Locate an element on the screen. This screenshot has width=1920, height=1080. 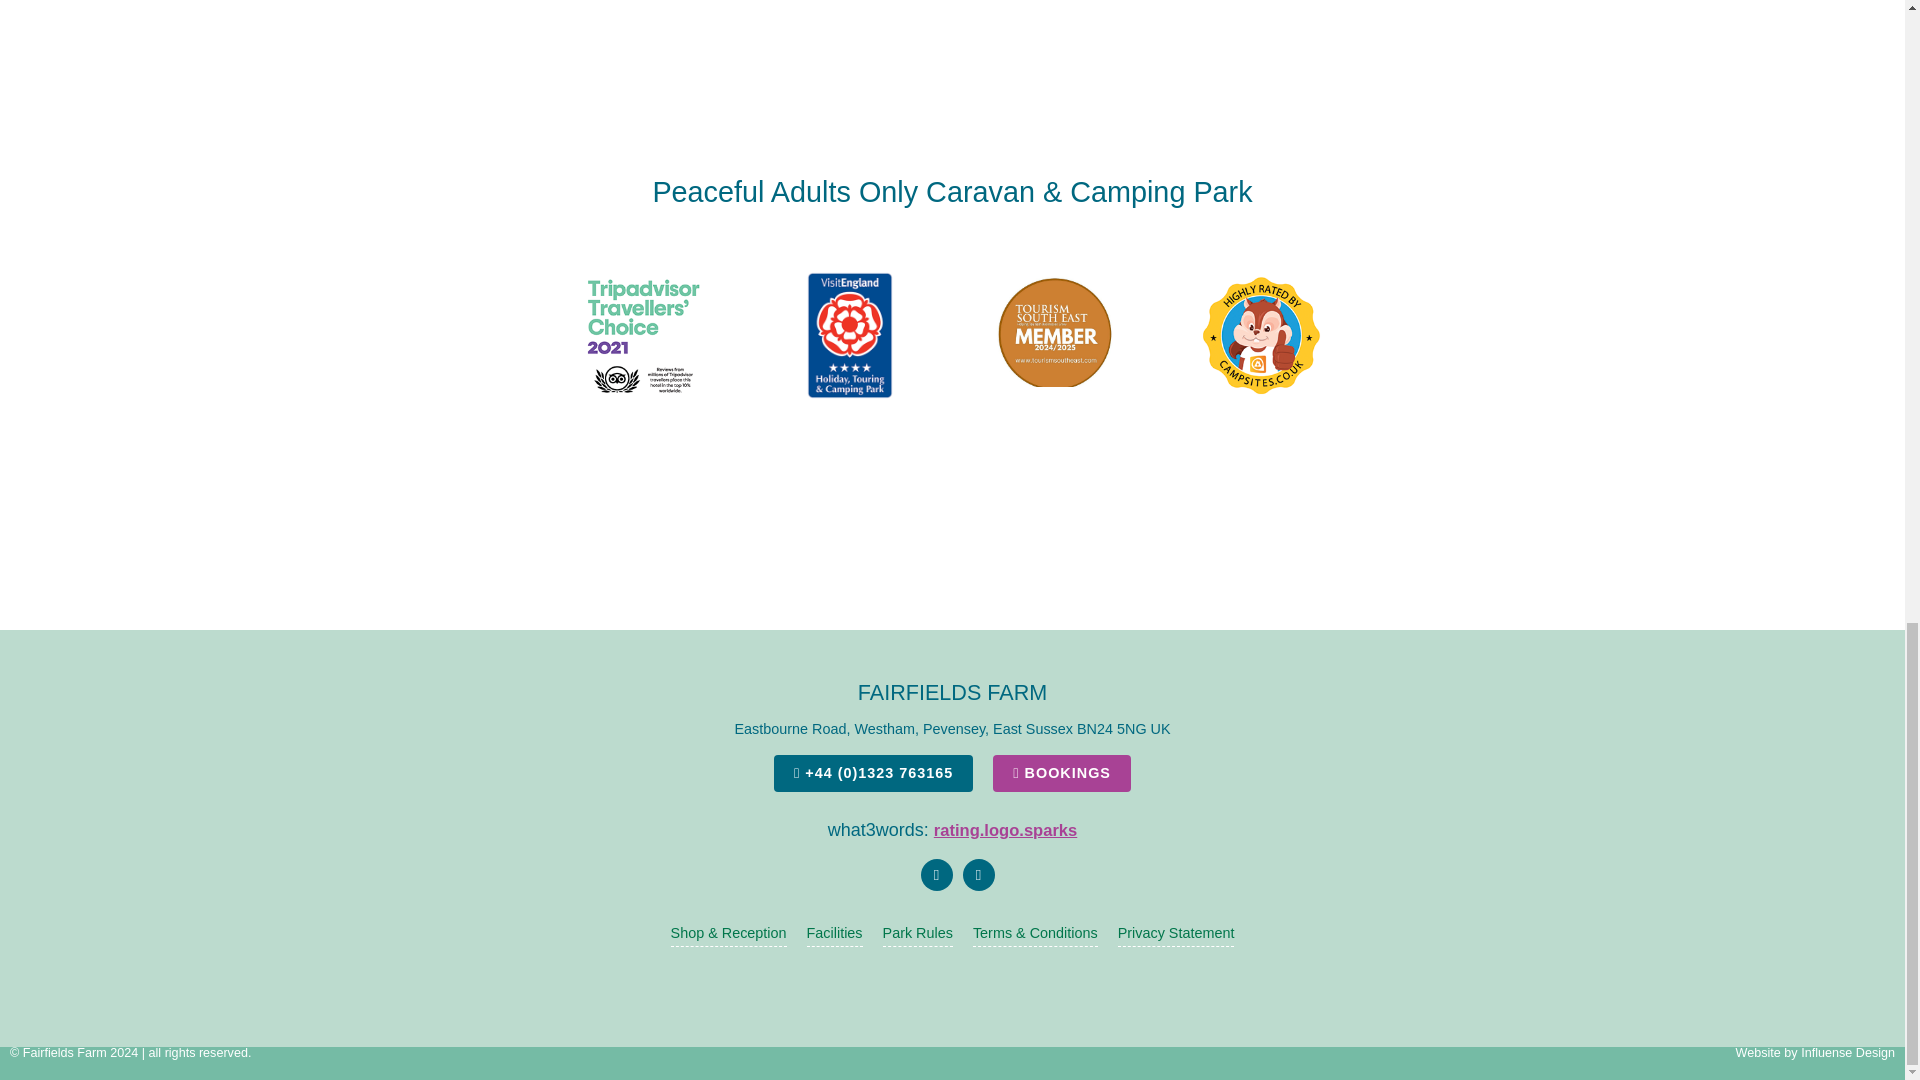
Find us on Facebook is located at coordinates (936, 874).